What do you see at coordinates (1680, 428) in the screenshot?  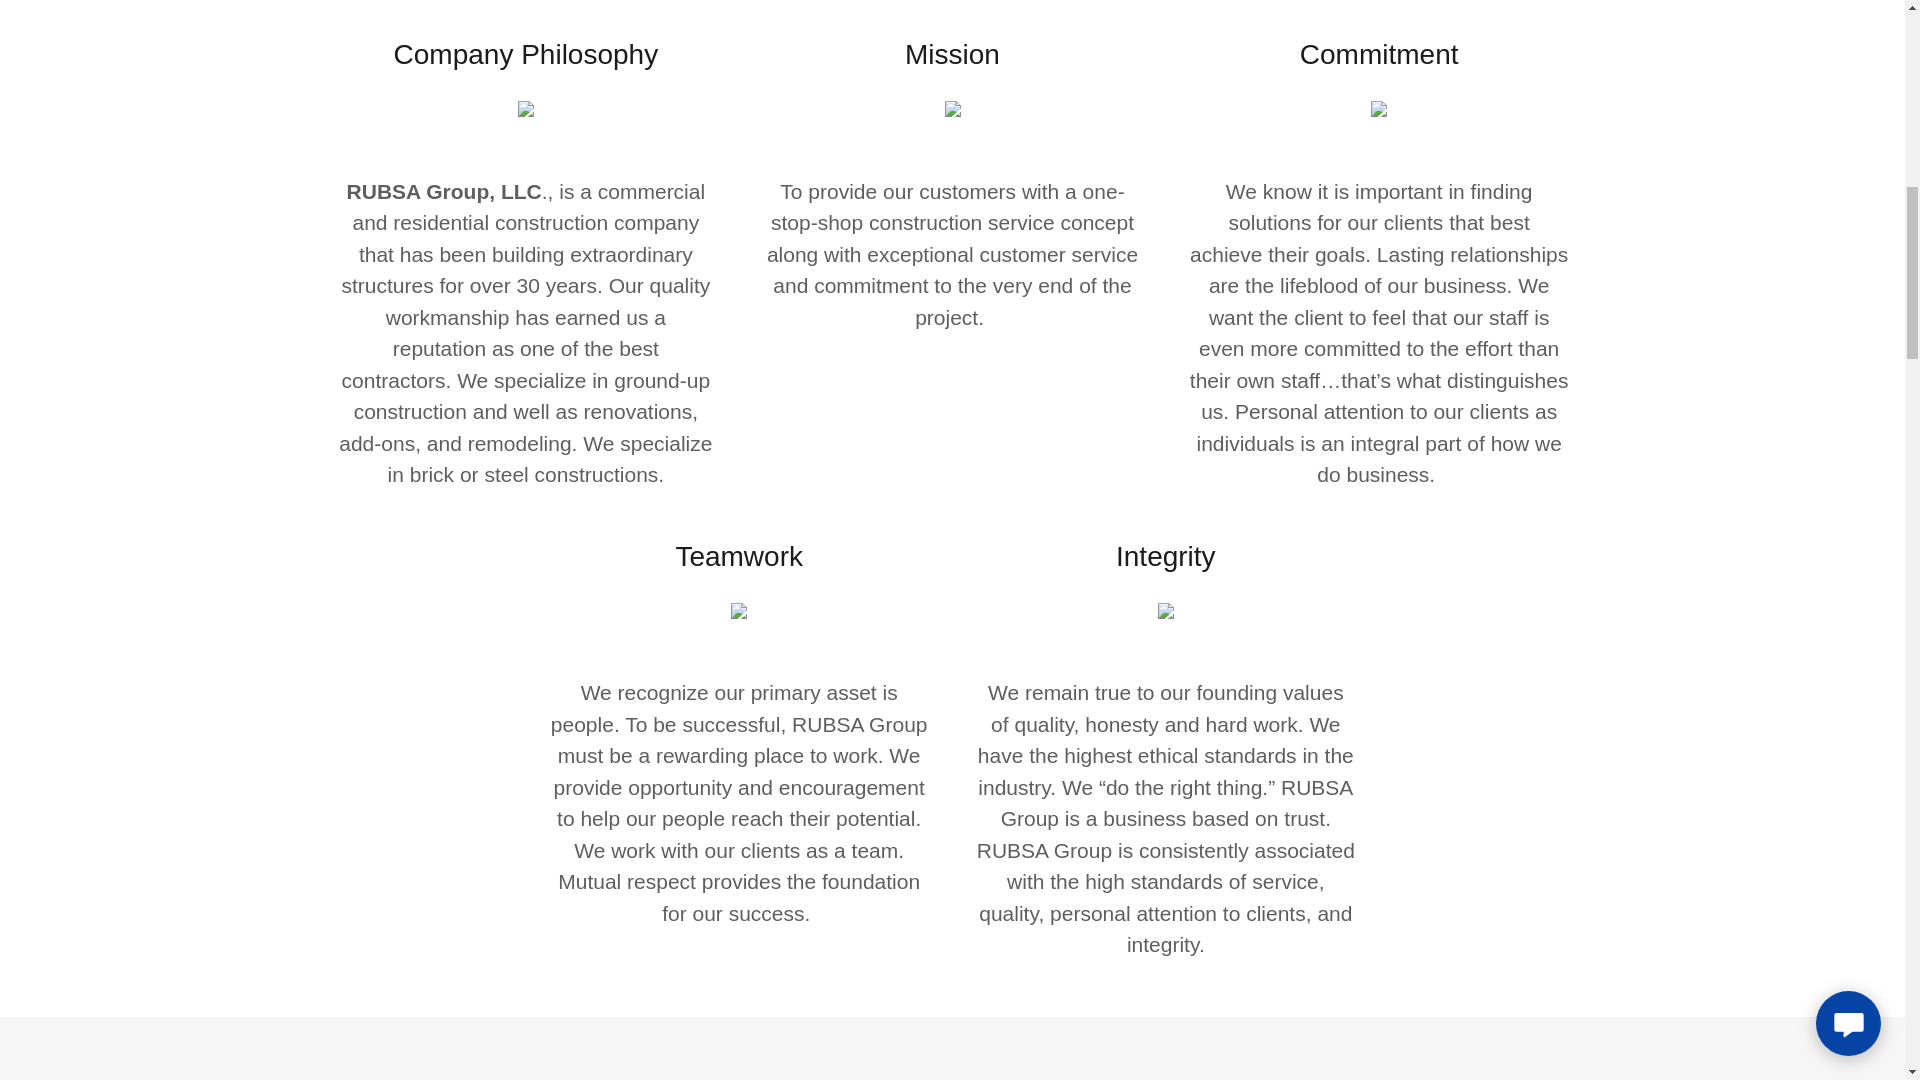 I see `ACCEPT` at bounding box center [1680, 428].